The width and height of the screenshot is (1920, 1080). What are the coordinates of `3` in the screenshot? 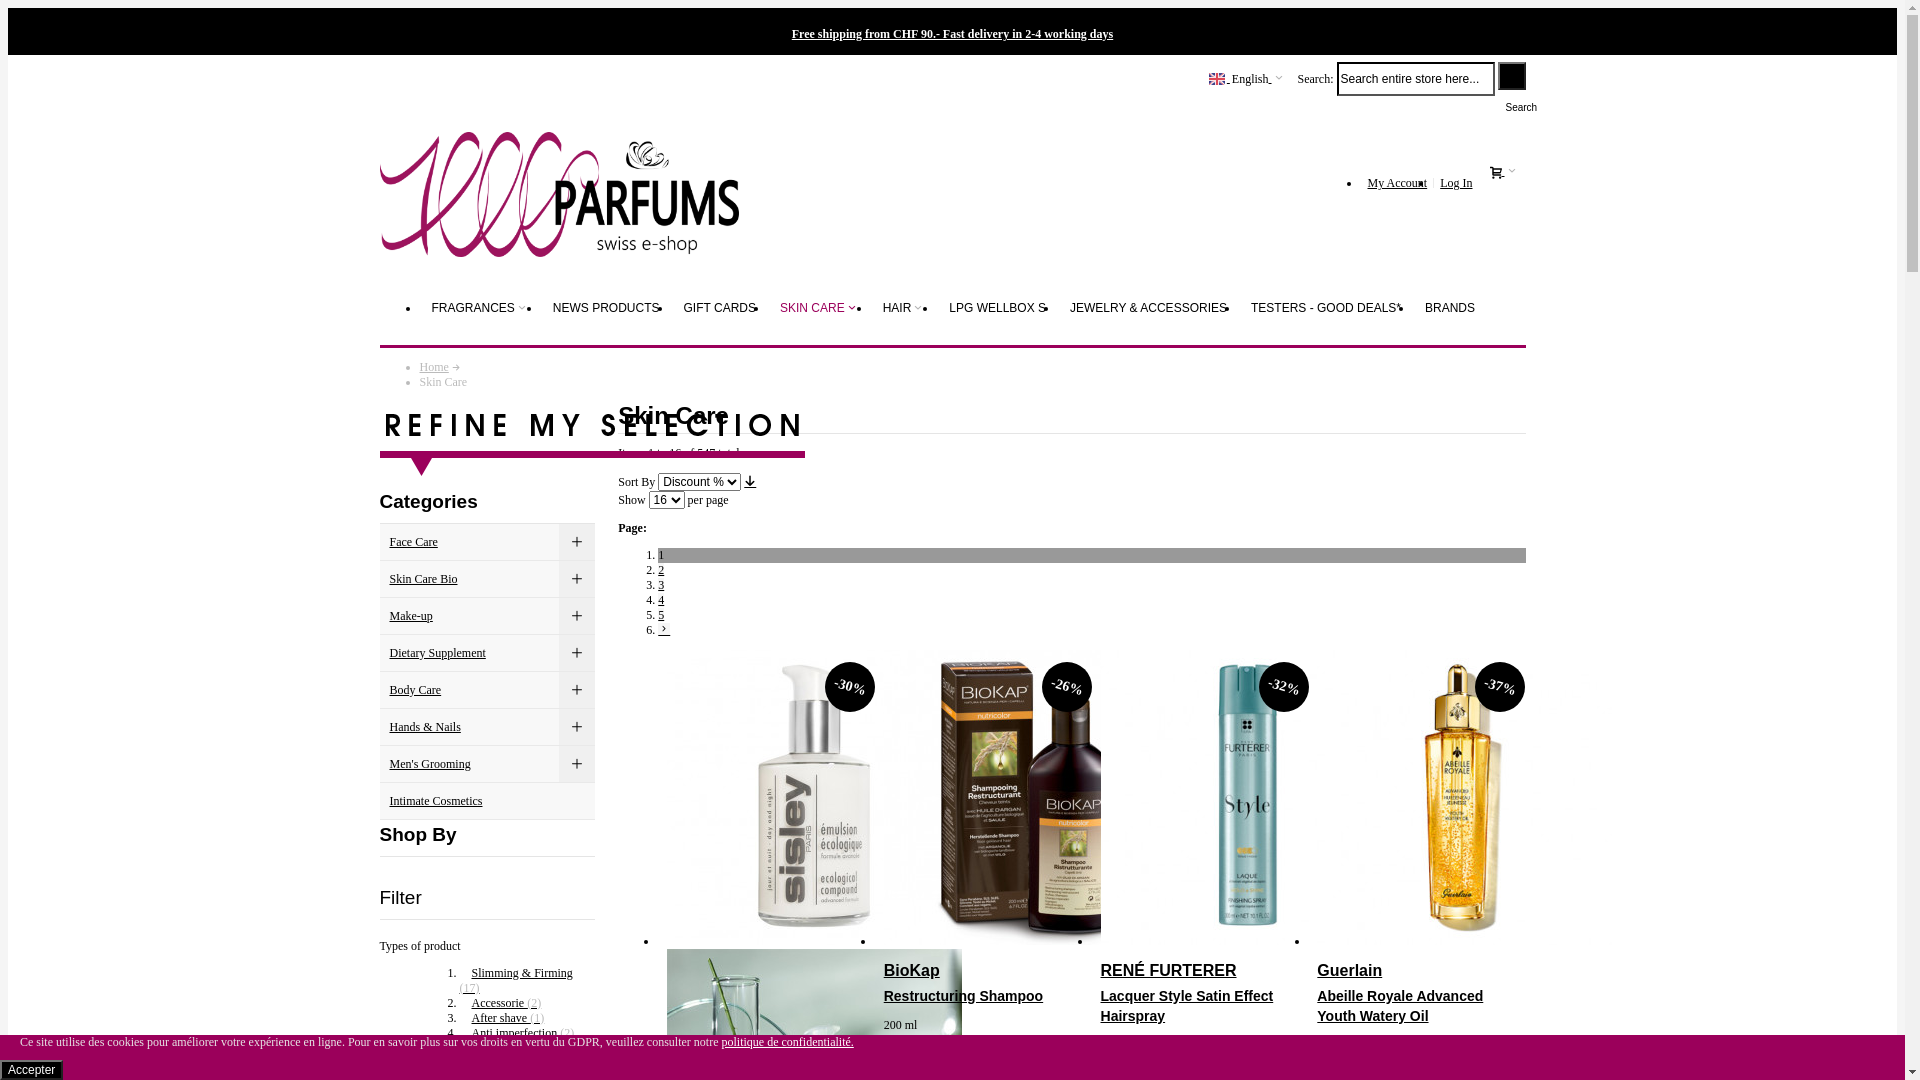 It's located at (661, 585).